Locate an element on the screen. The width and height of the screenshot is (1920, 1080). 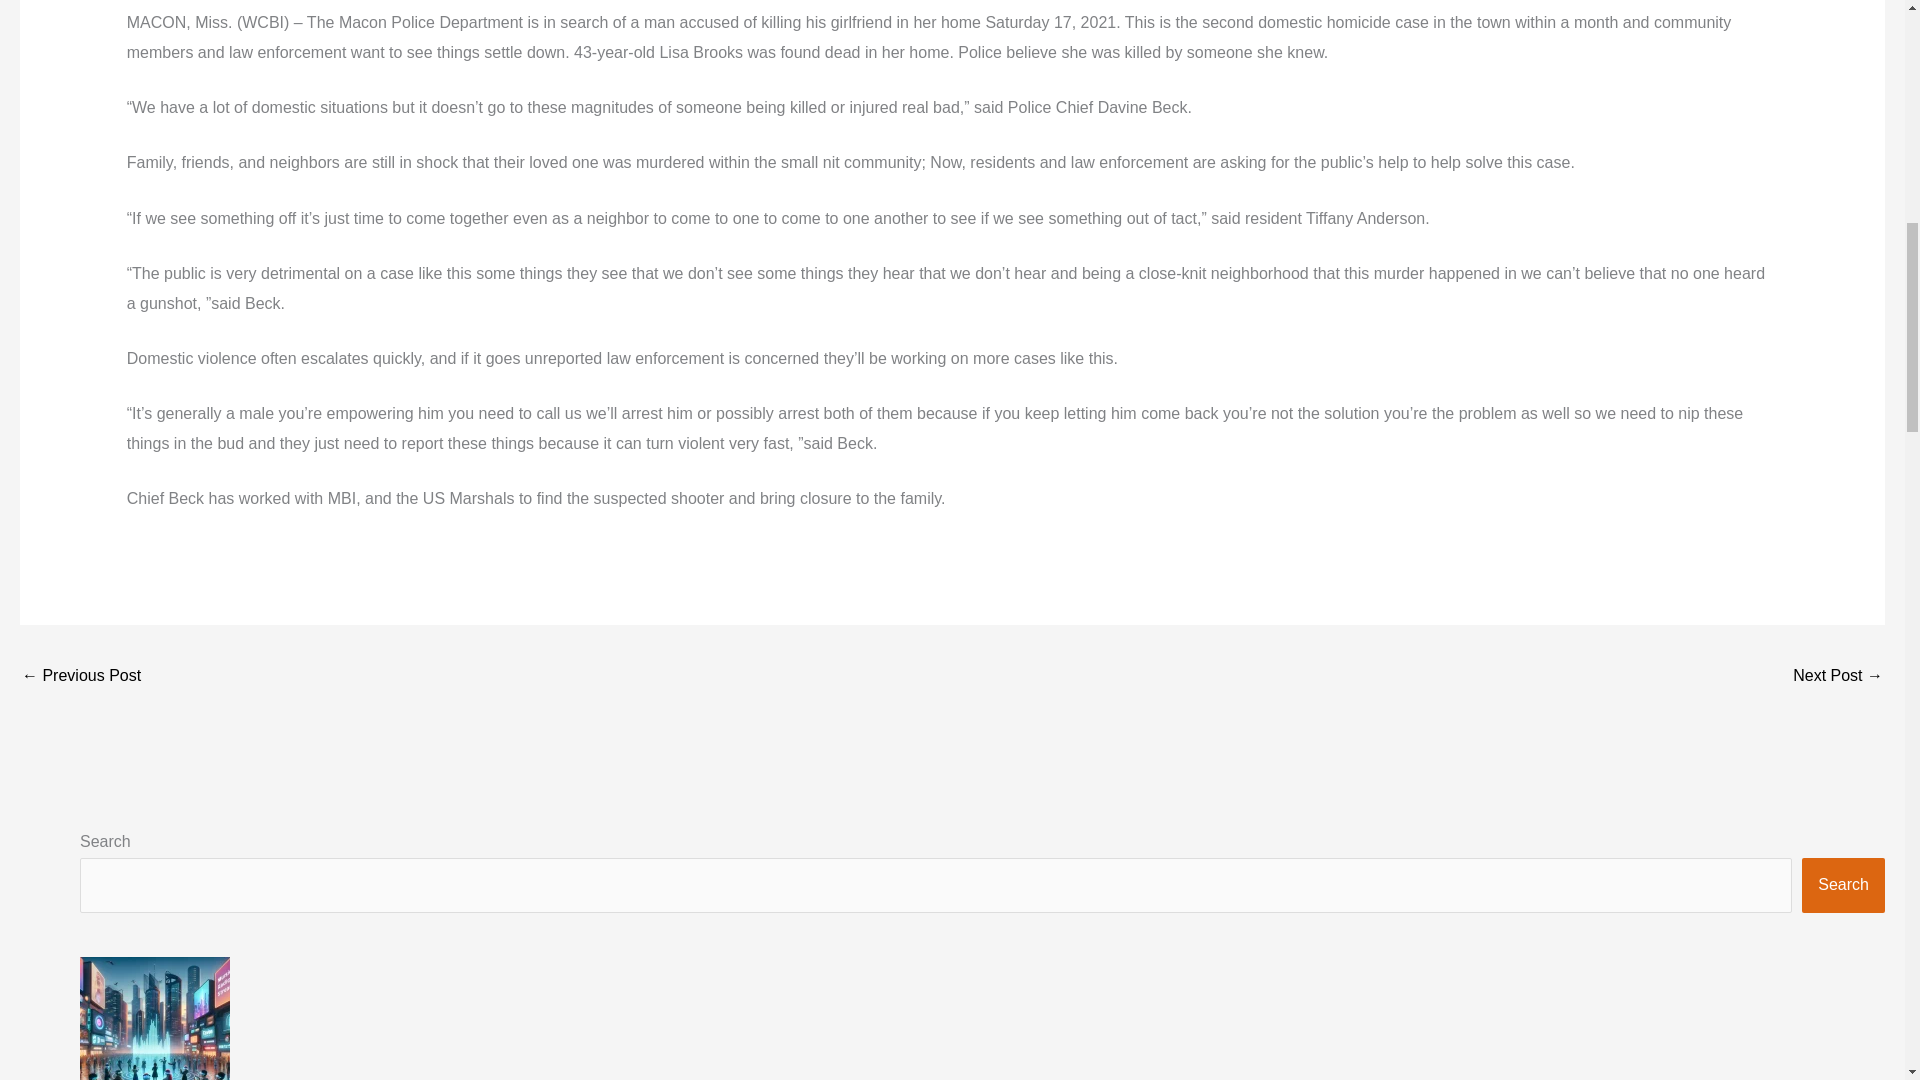
Carrier Ford finishes first planned incremental availability is located at coordinates (80, 676).